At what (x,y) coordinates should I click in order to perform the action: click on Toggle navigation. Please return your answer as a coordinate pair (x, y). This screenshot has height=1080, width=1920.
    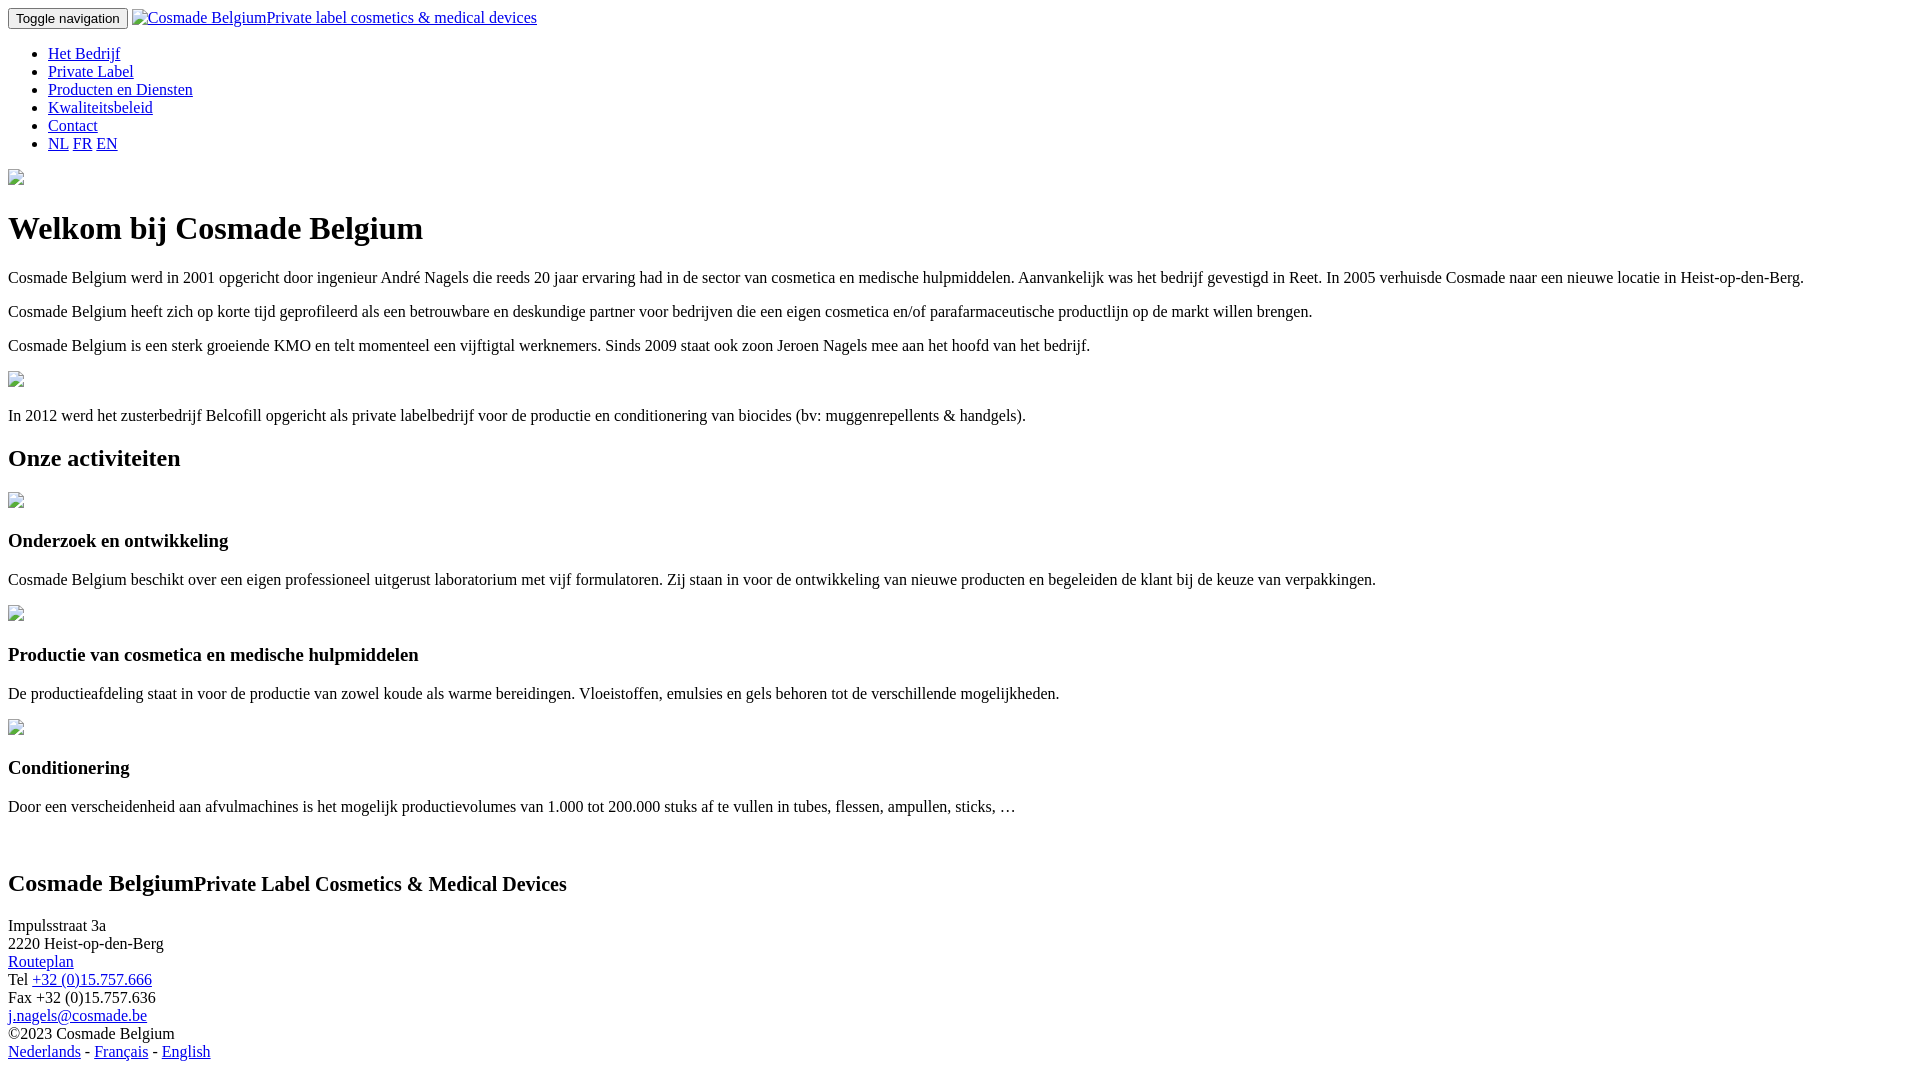
    Looking at the image, I should click on (68, 18).